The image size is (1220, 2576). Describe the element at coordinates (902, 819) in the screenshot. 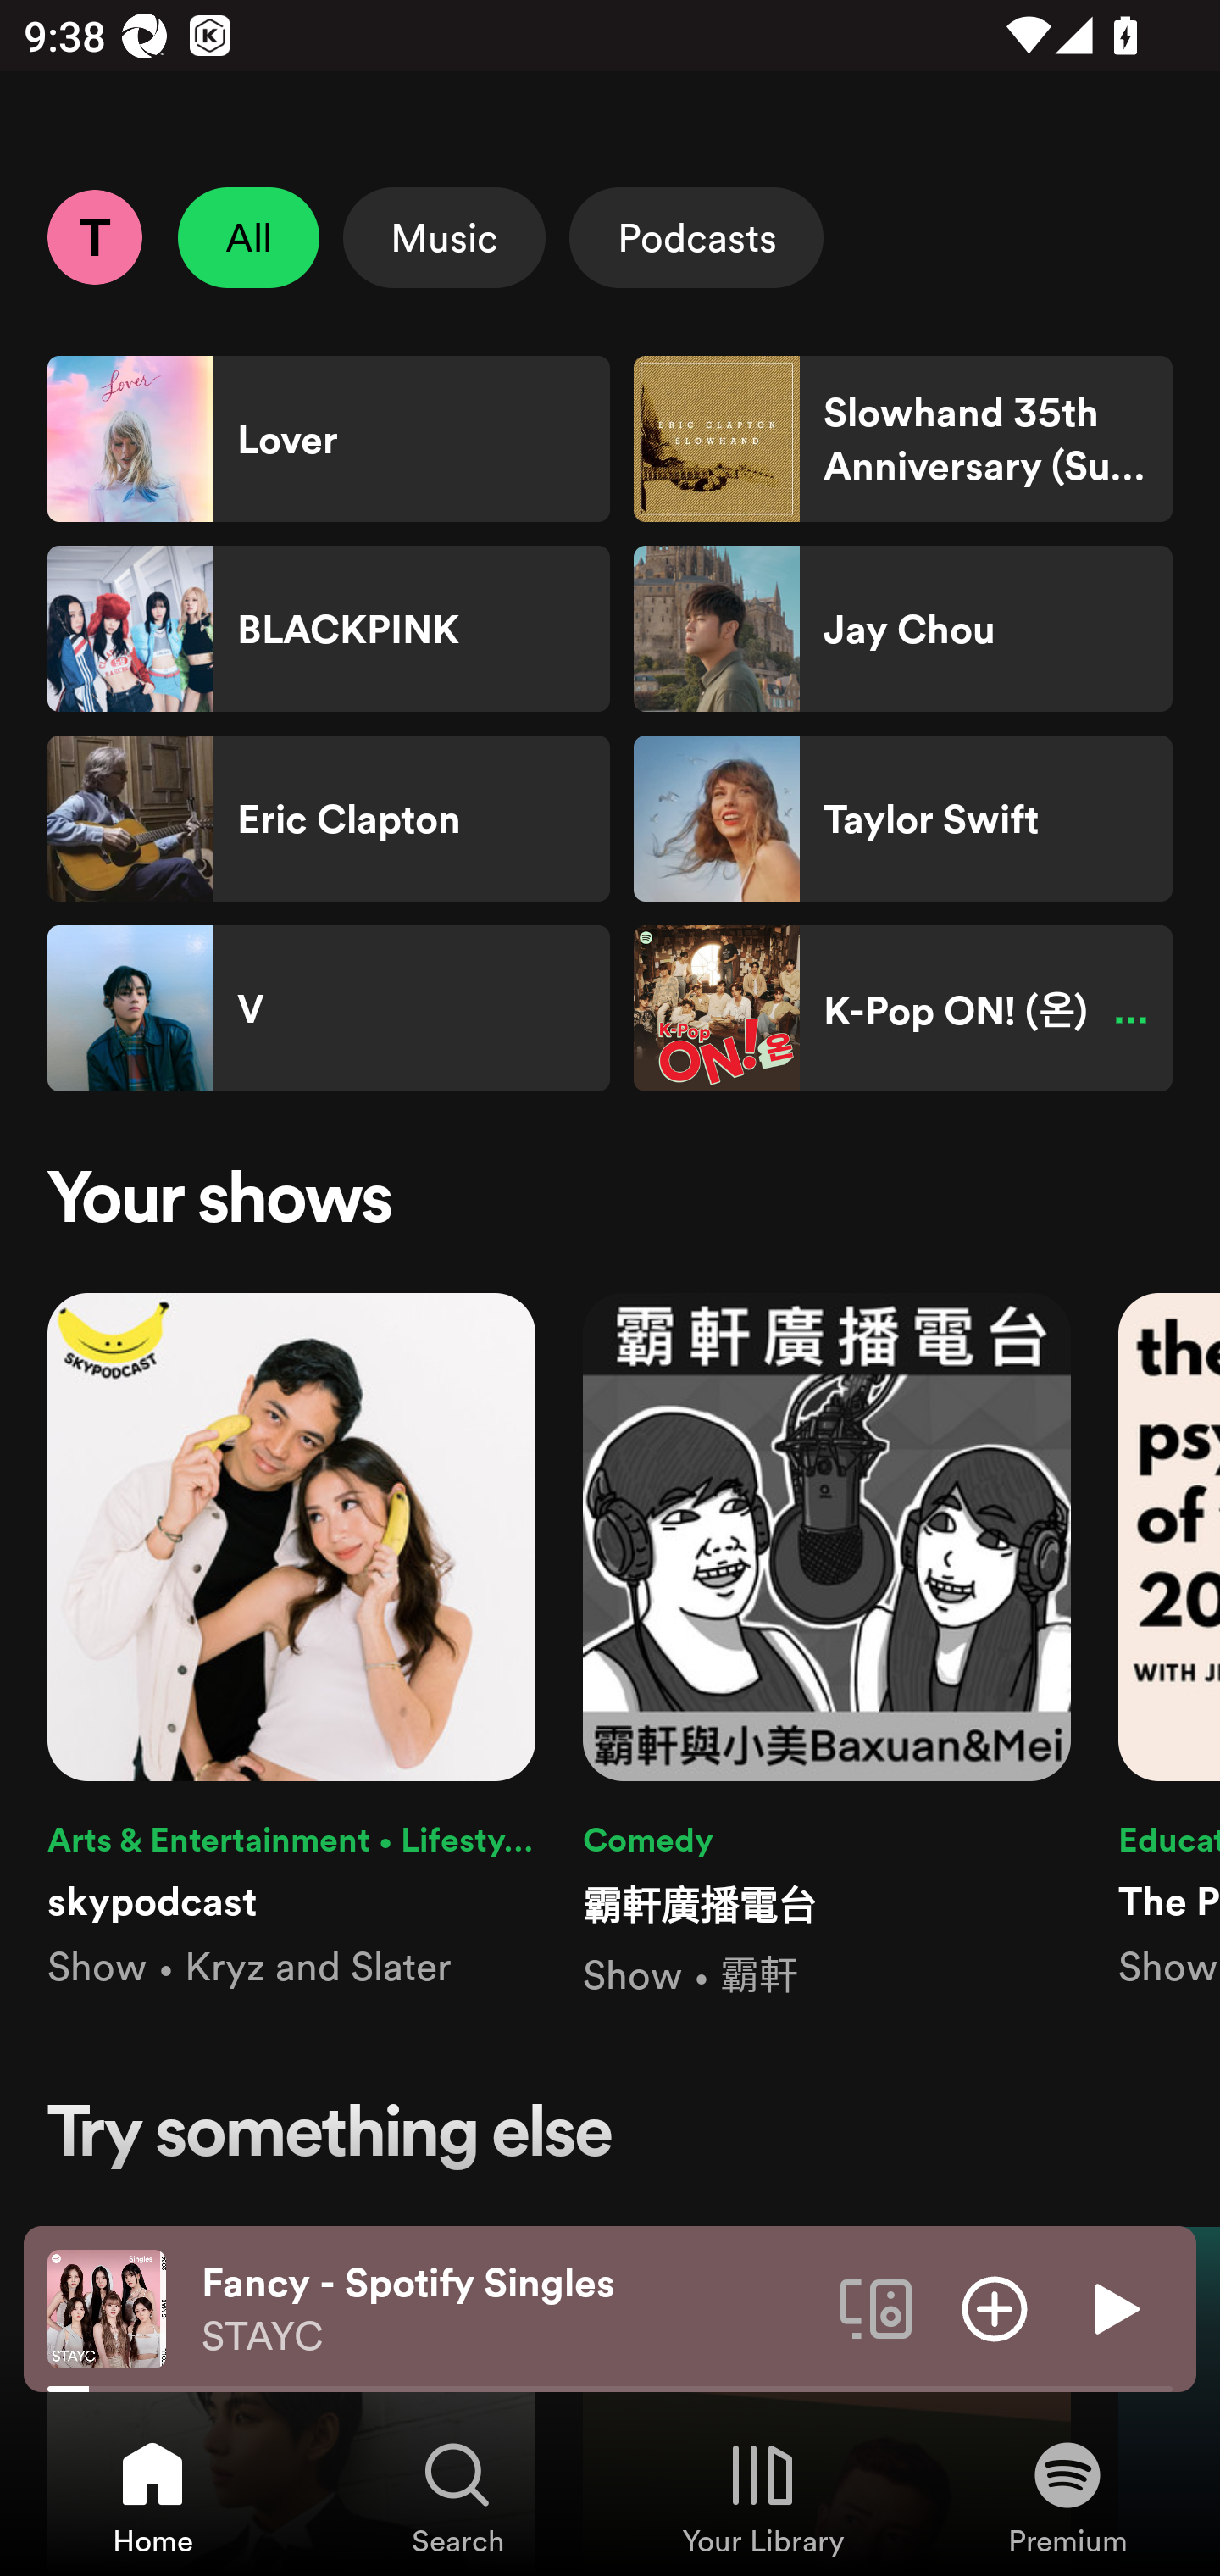

I see `Taylor Swift Shortcut Taylor Swift` at that location.